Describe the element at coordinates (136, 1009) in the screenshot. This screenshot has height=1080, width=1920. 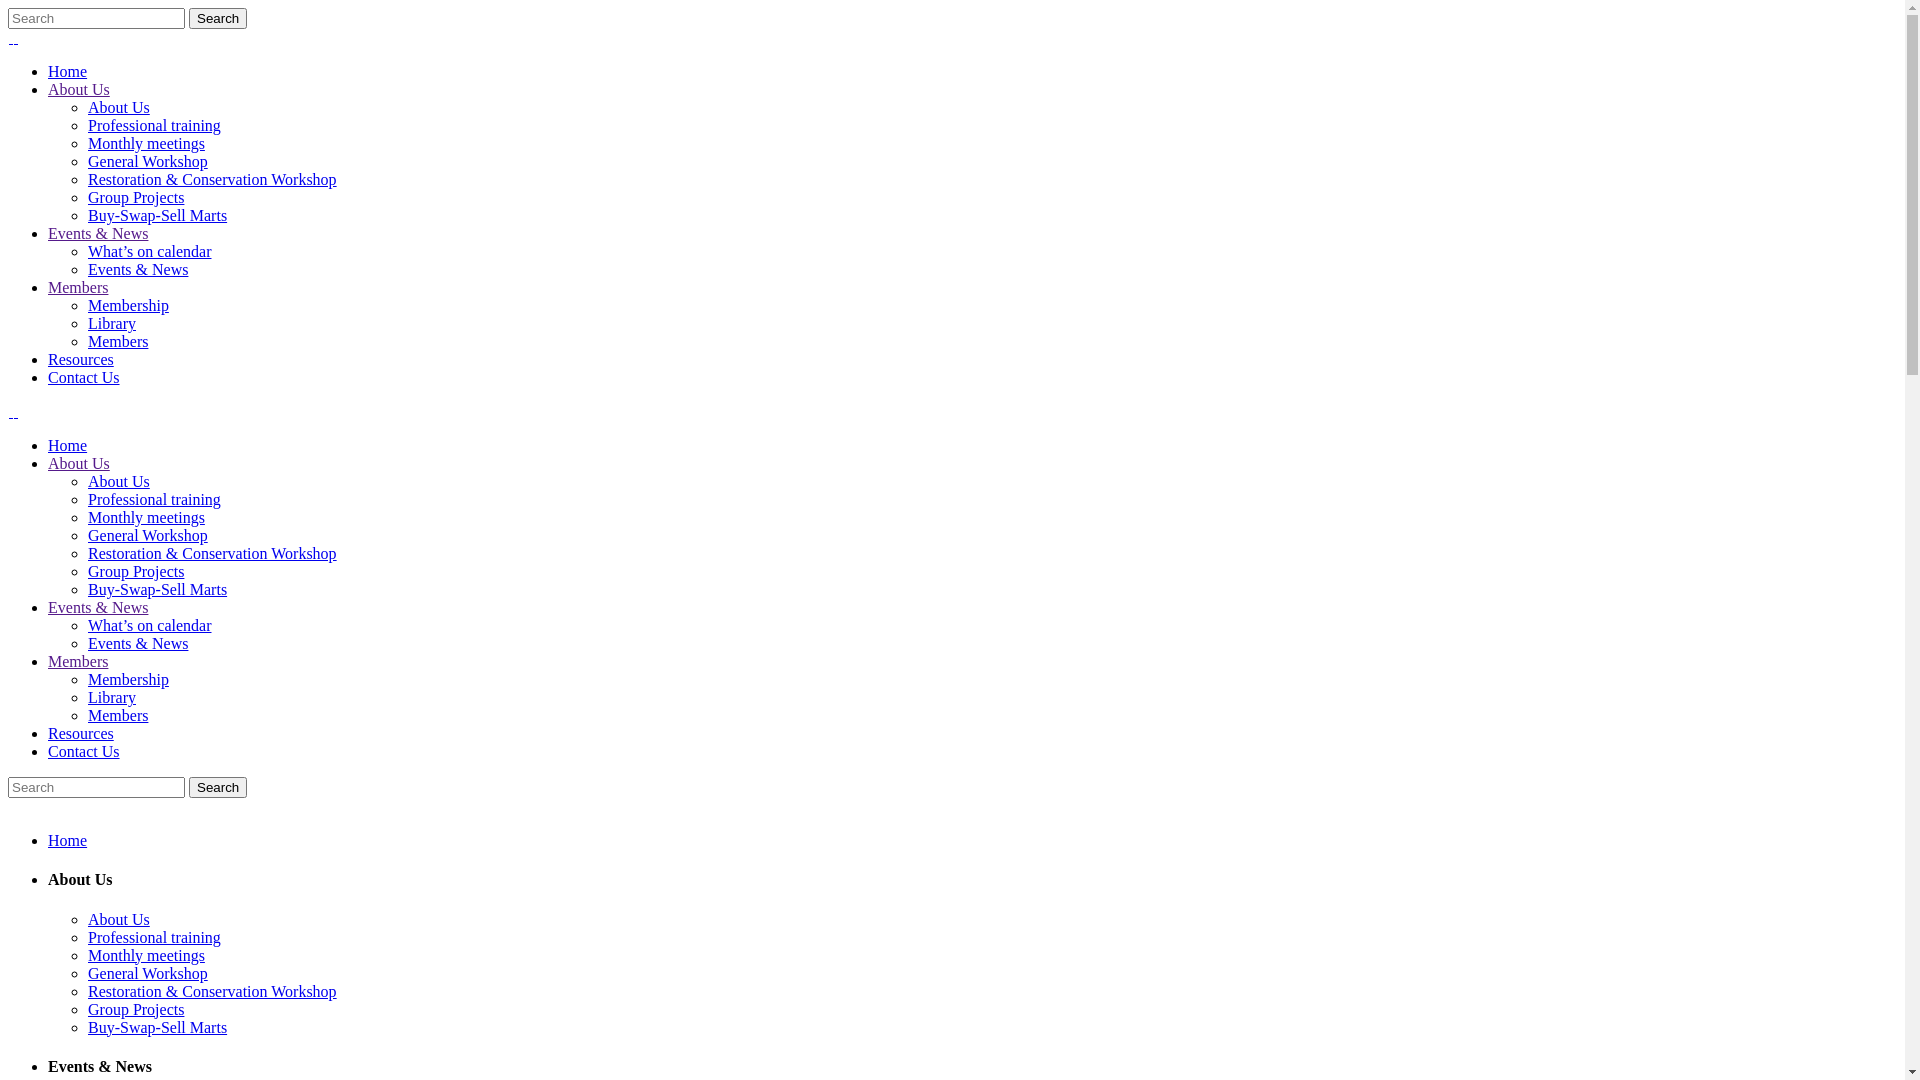
I see `Group Projects` at that location.